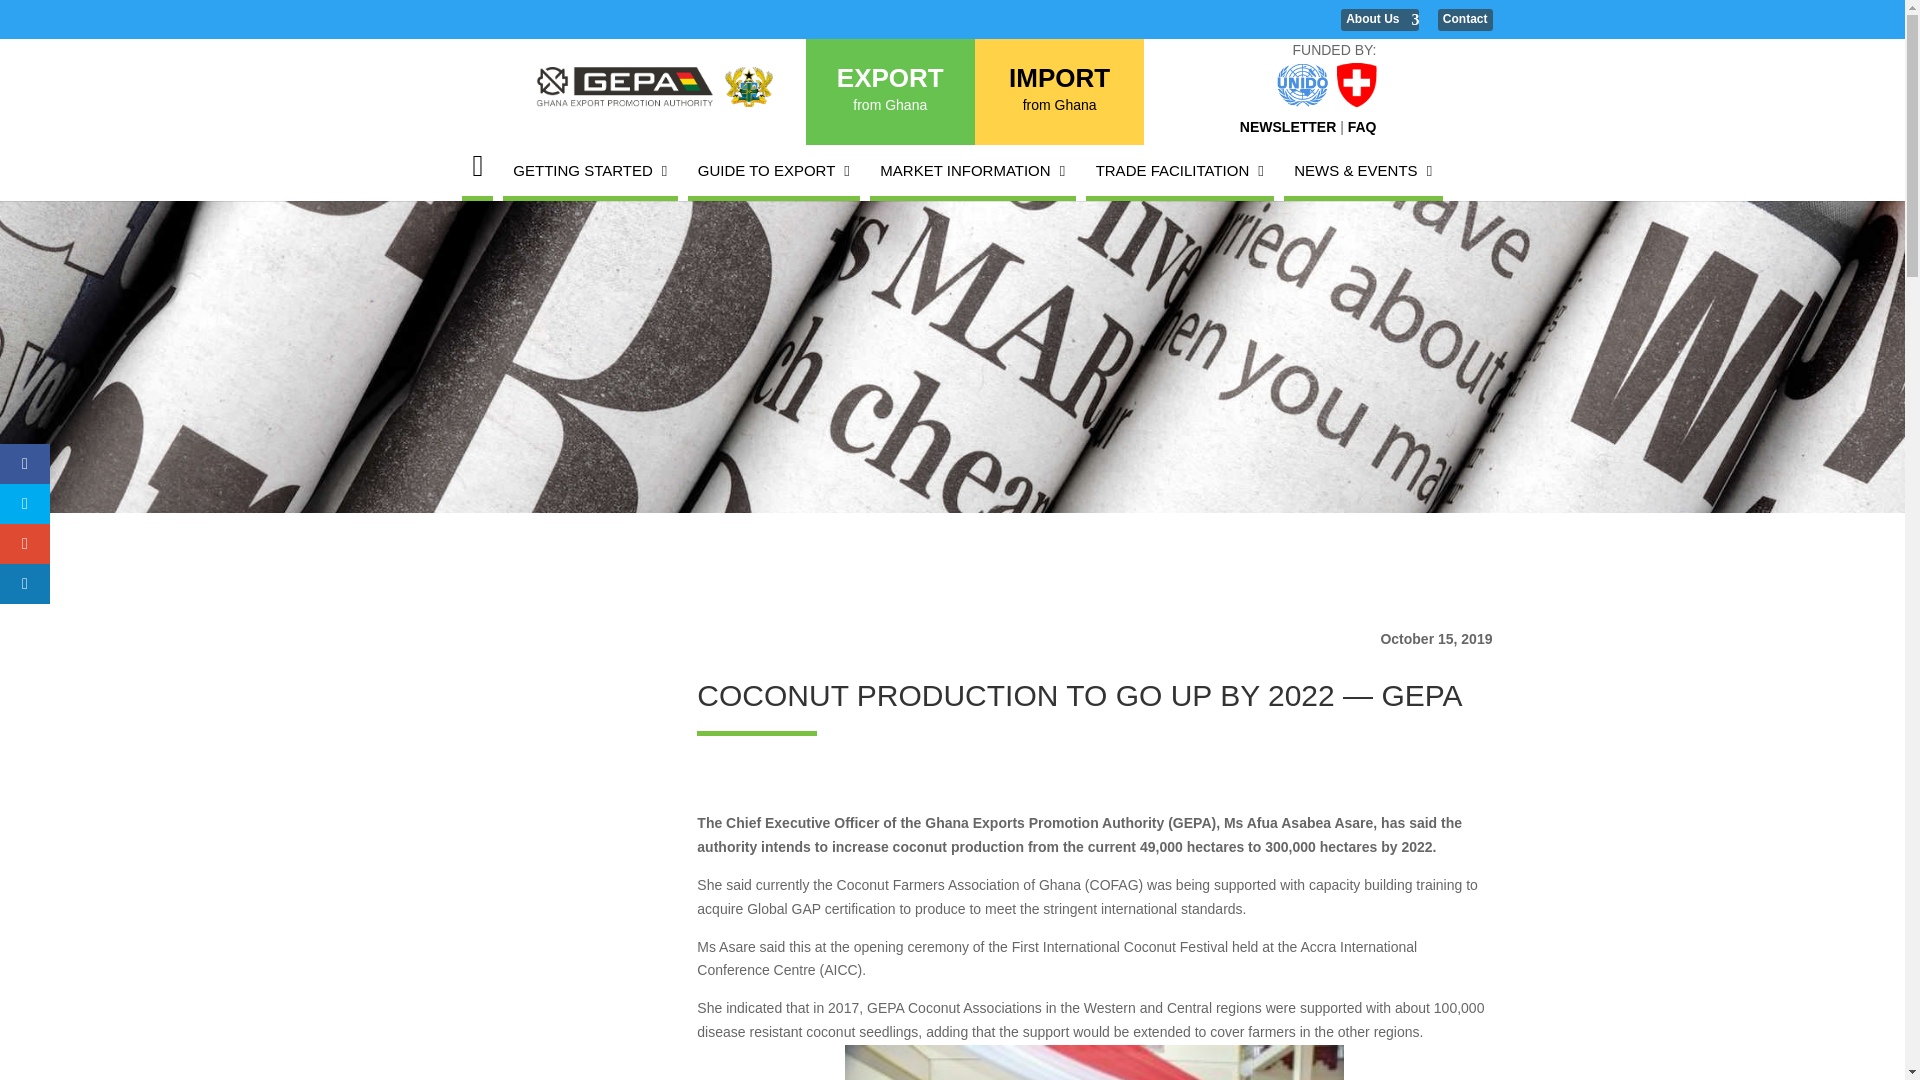  I want to click on Contact, so click(1466, 20).